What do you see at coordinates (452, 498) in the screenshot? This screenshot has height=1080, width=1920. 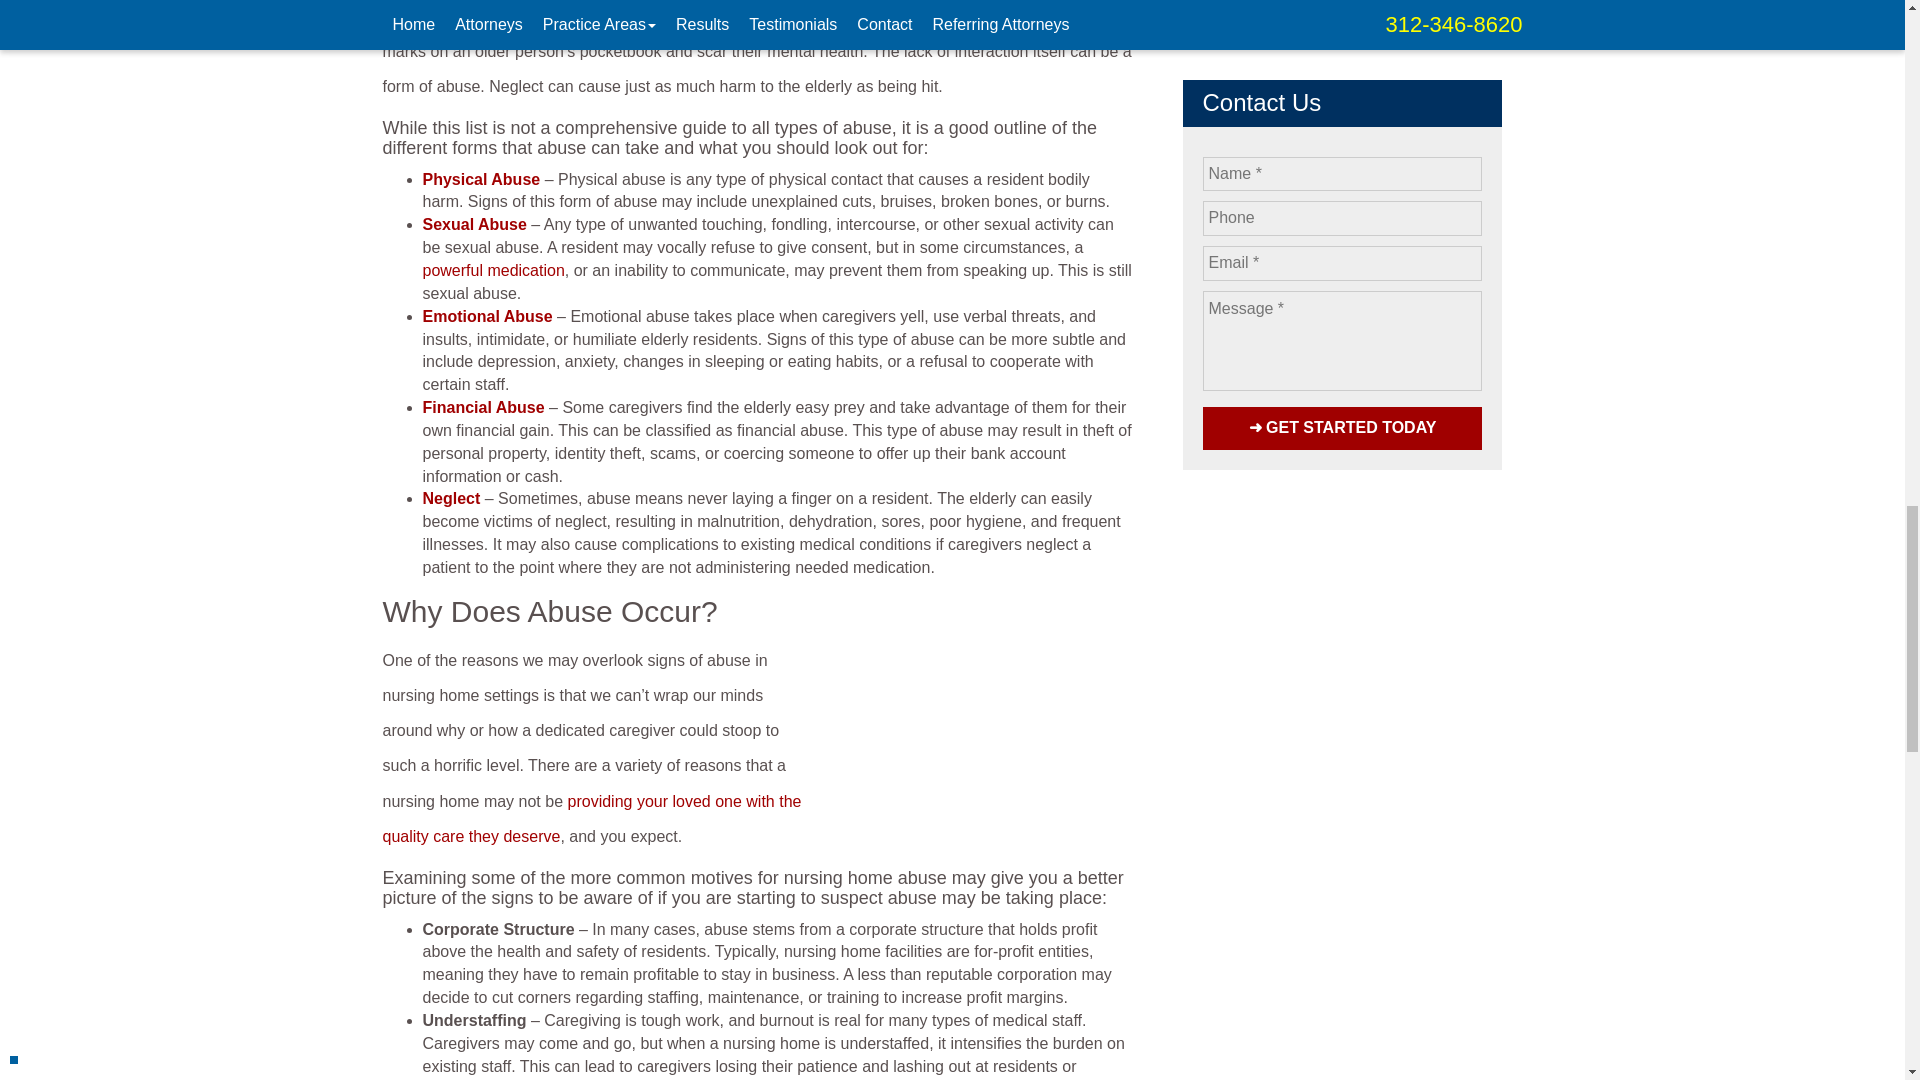 I see `Neglect` at bounding box center [452, 498].